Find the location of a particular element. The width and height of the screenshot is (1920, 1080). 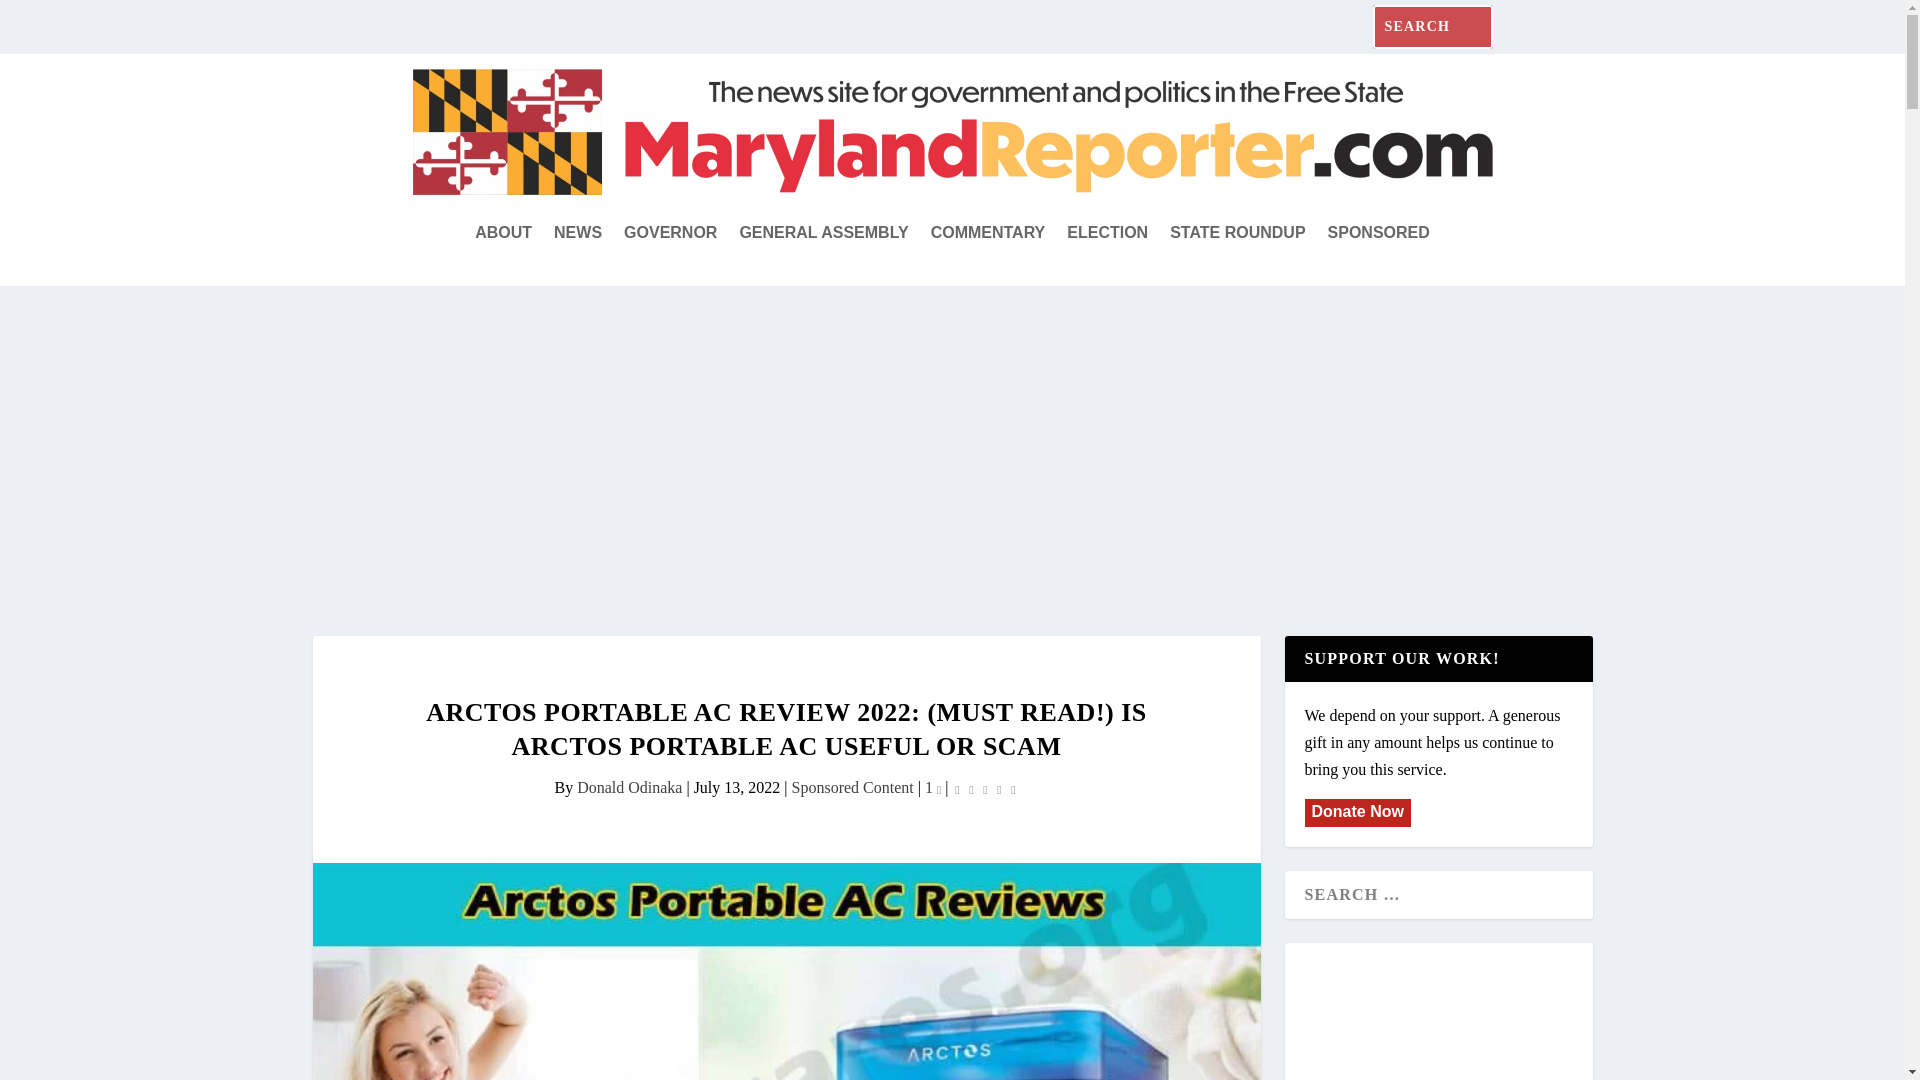

Rating: 0.00 is located at coordinates (986, 788).